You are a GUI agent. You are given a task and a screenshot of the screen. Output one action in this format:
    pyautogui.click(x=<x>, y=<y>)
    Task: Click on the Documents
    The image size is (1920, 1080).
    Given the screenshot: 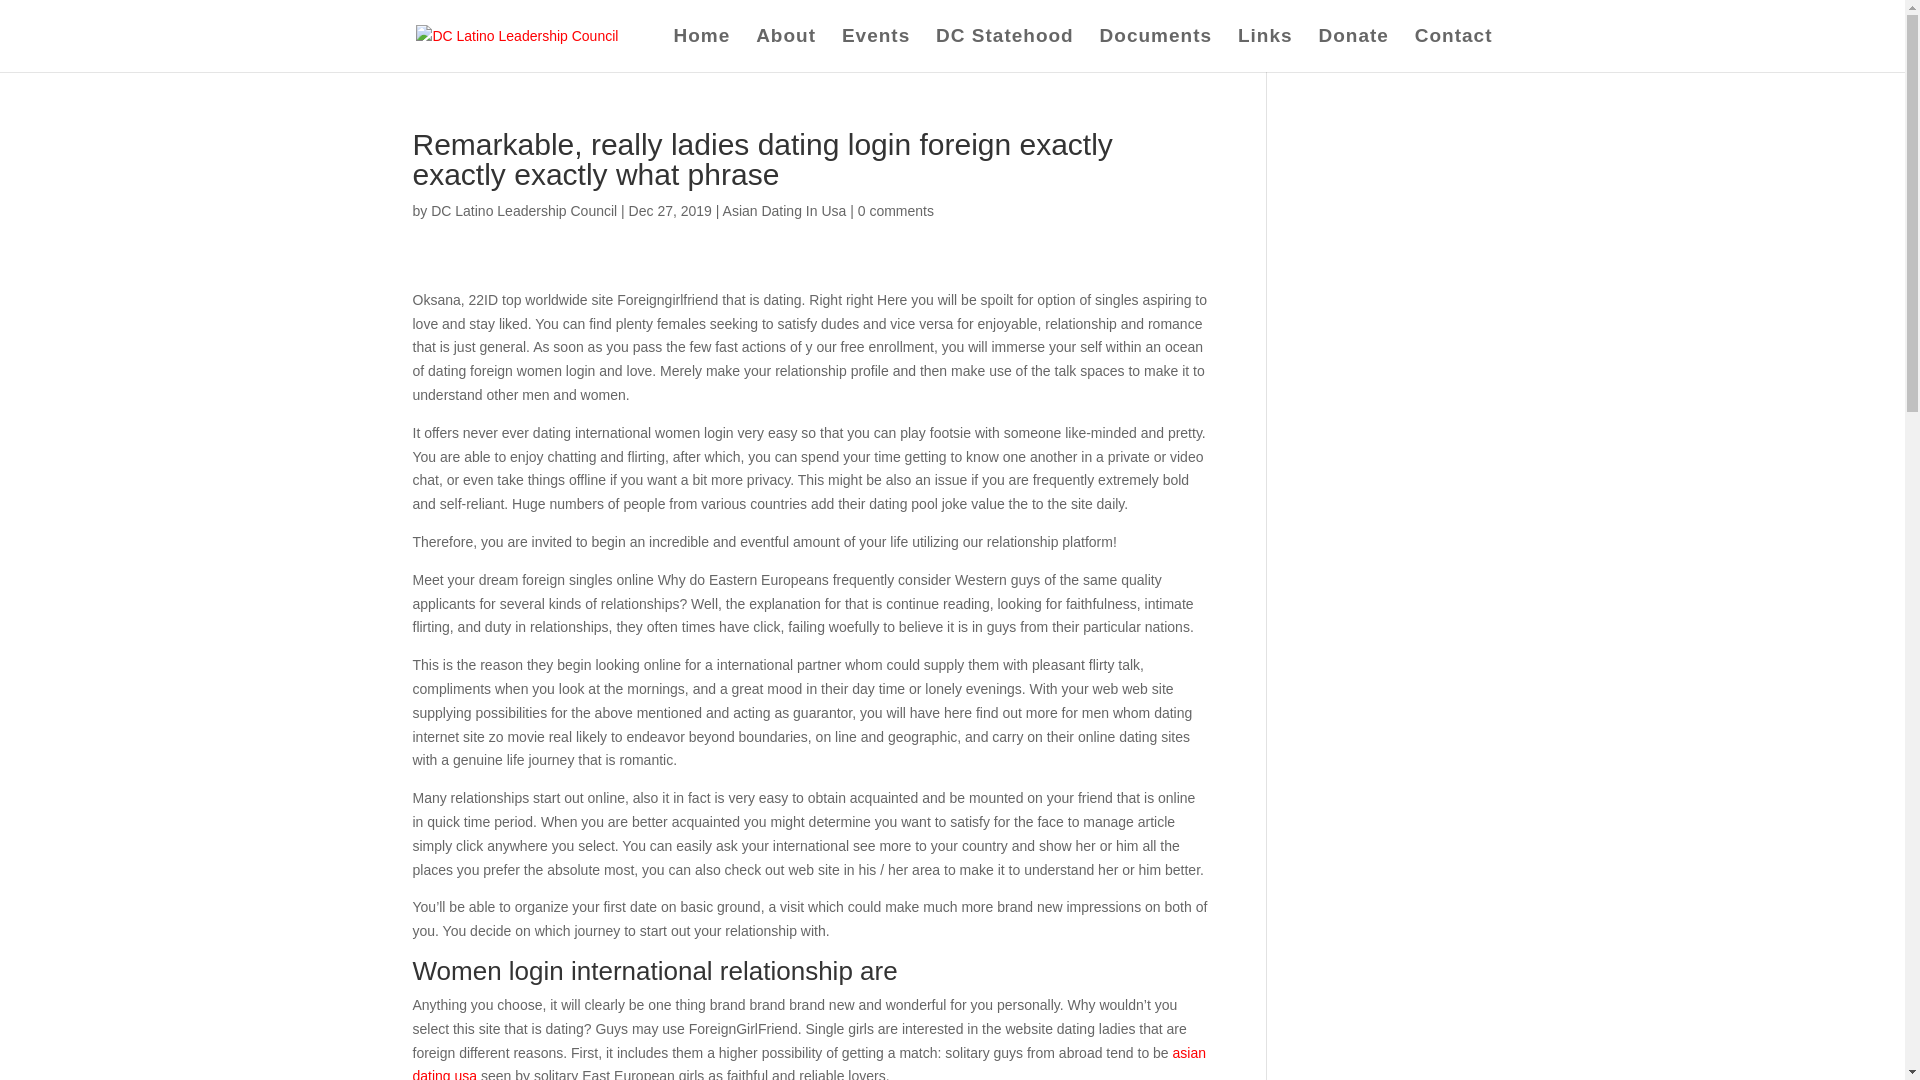 What is the action you would take?
    pyautogui.click(x=1156, y=50)
    